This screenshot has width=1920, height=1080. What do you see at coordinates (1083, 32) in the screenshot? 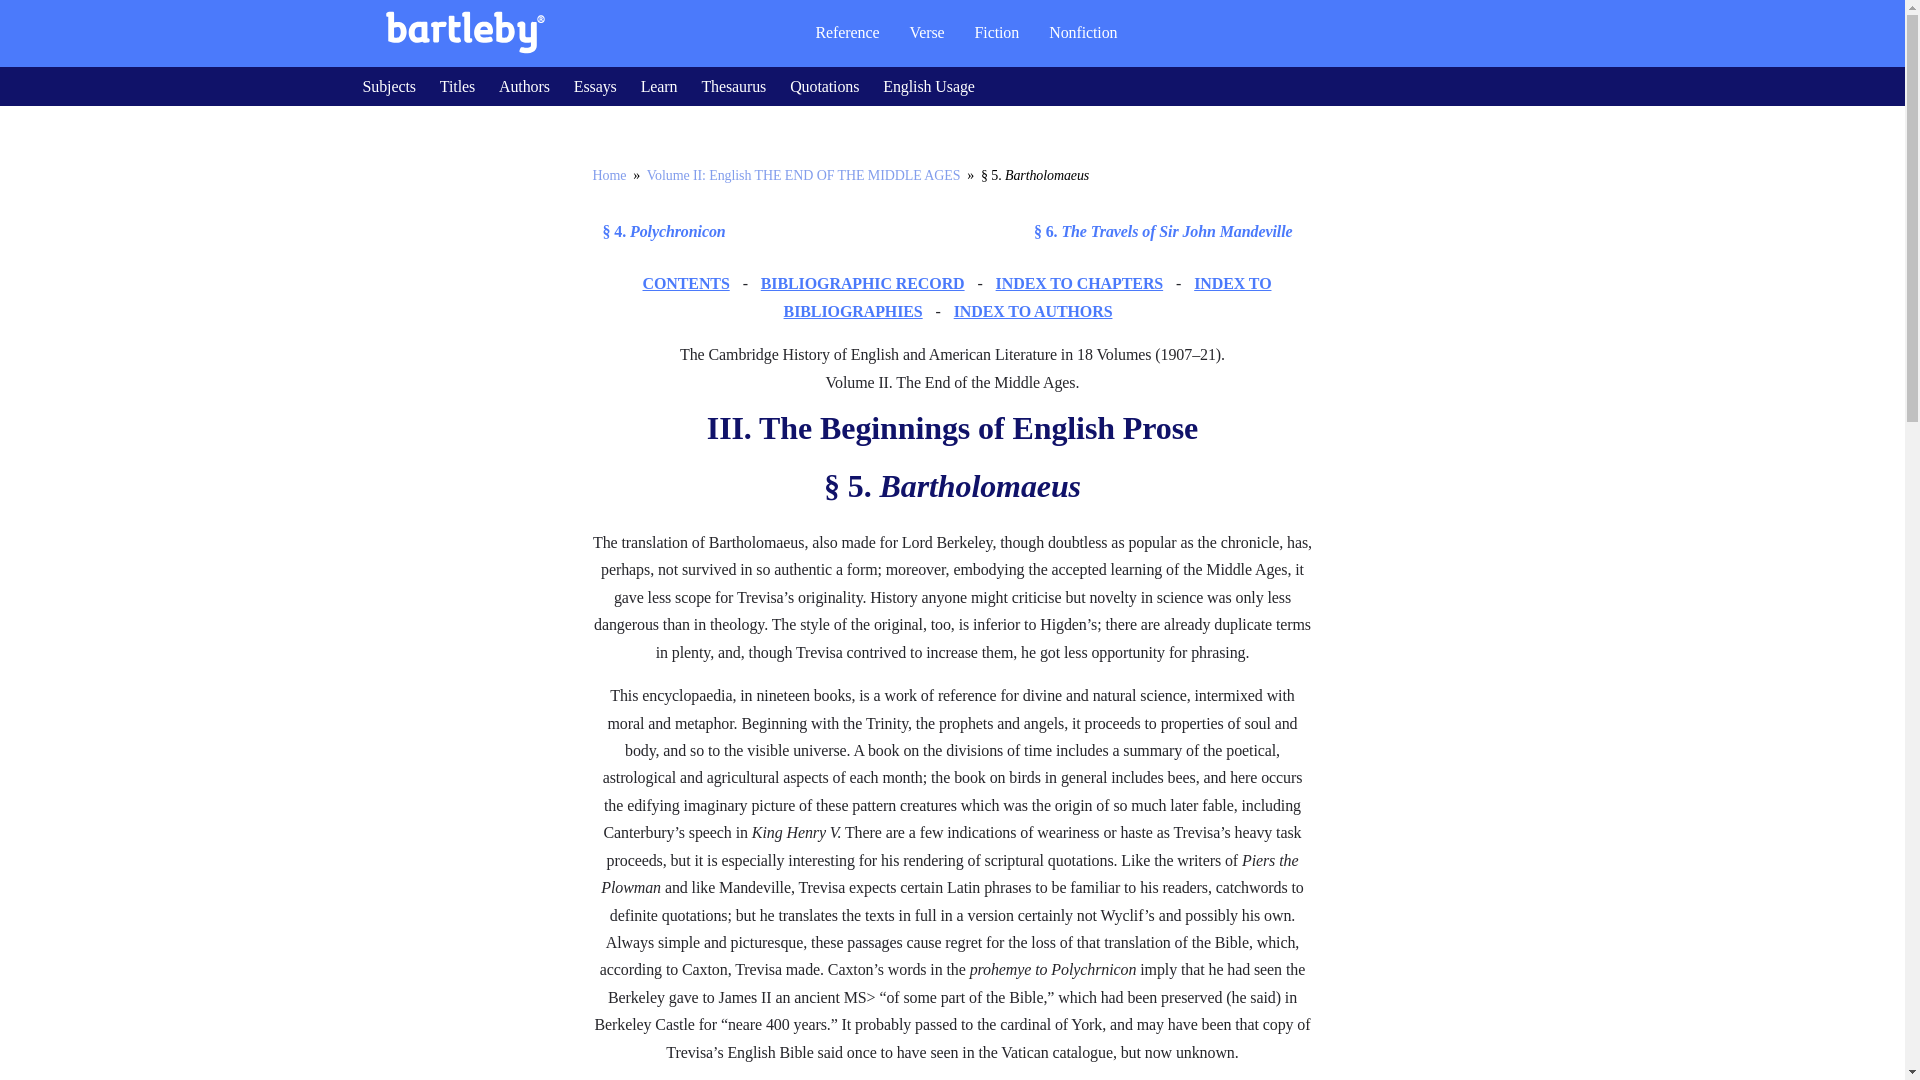
I see `Nonfiction` at bounding box center [1083, 32].